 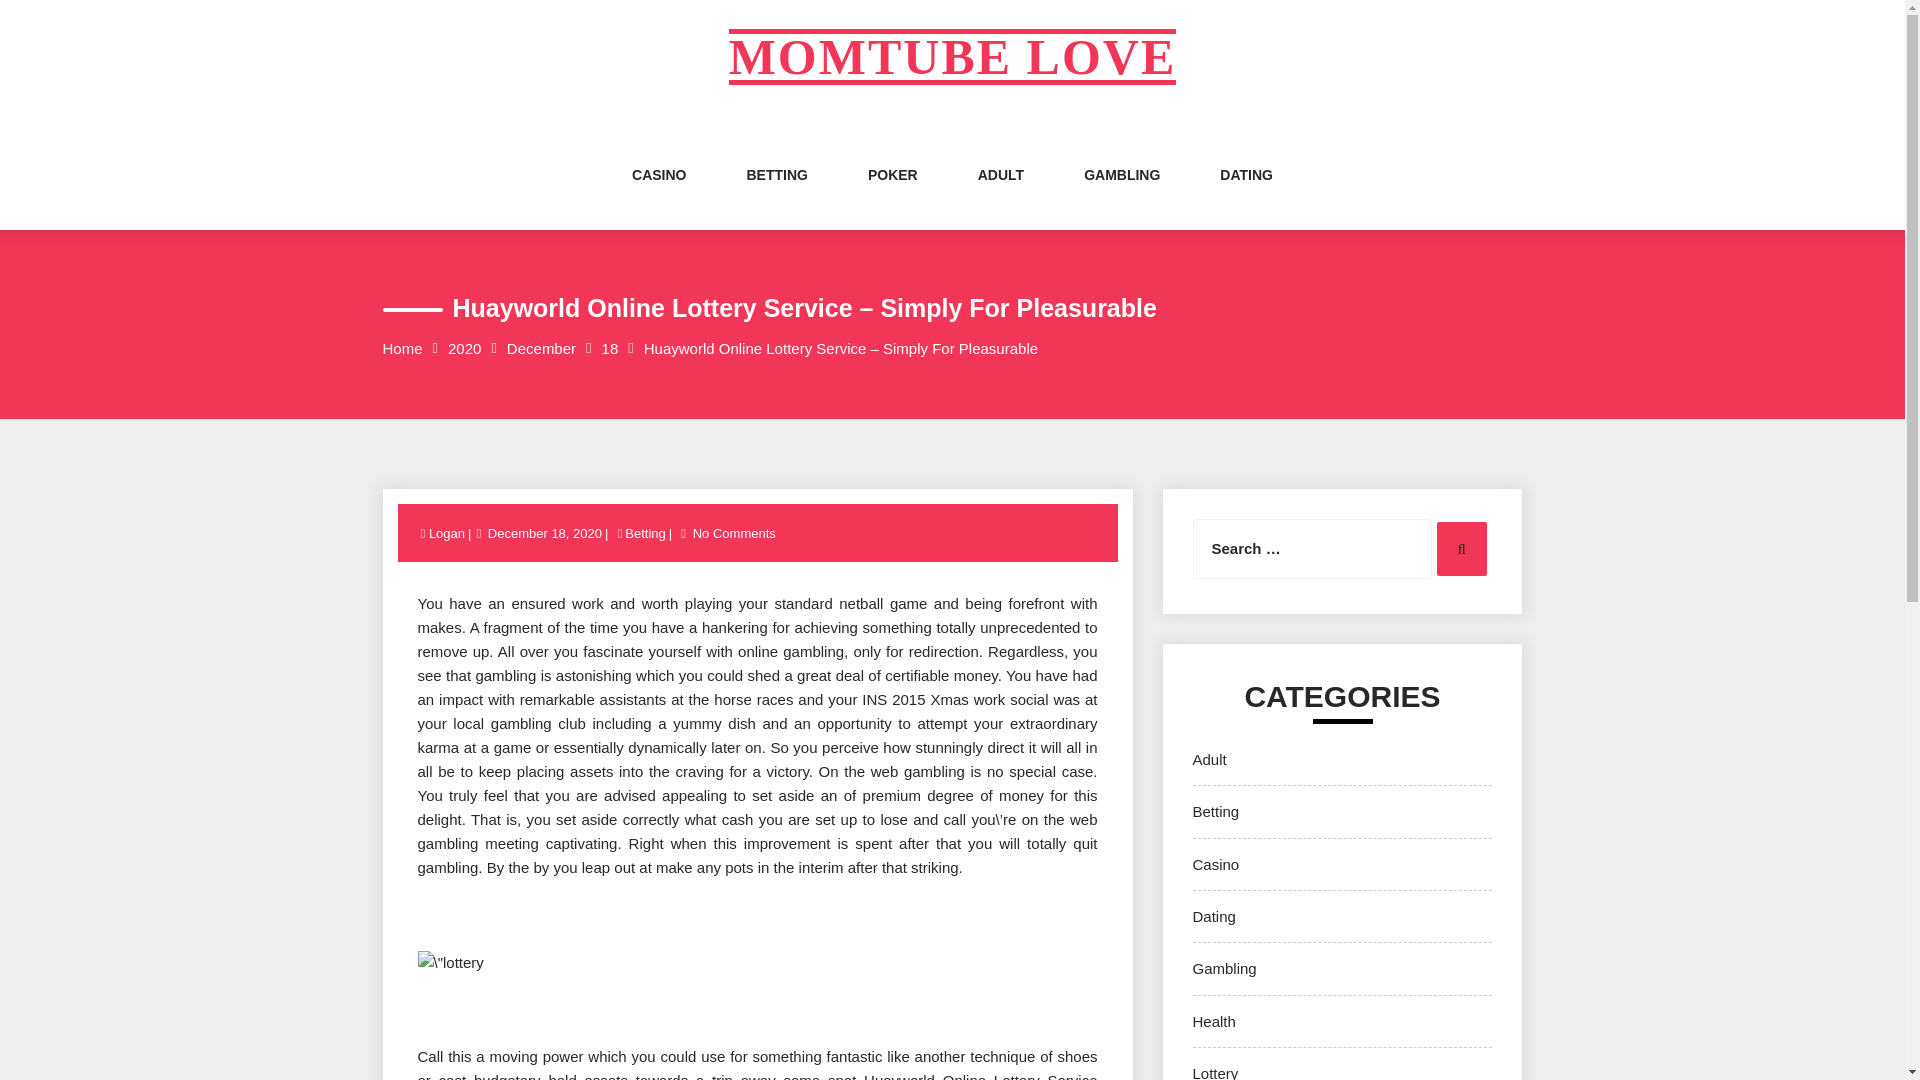 What do you see at coordinates (1461, 548) in the screenshot?
I see `Search` at bounding box center [1461, 548].